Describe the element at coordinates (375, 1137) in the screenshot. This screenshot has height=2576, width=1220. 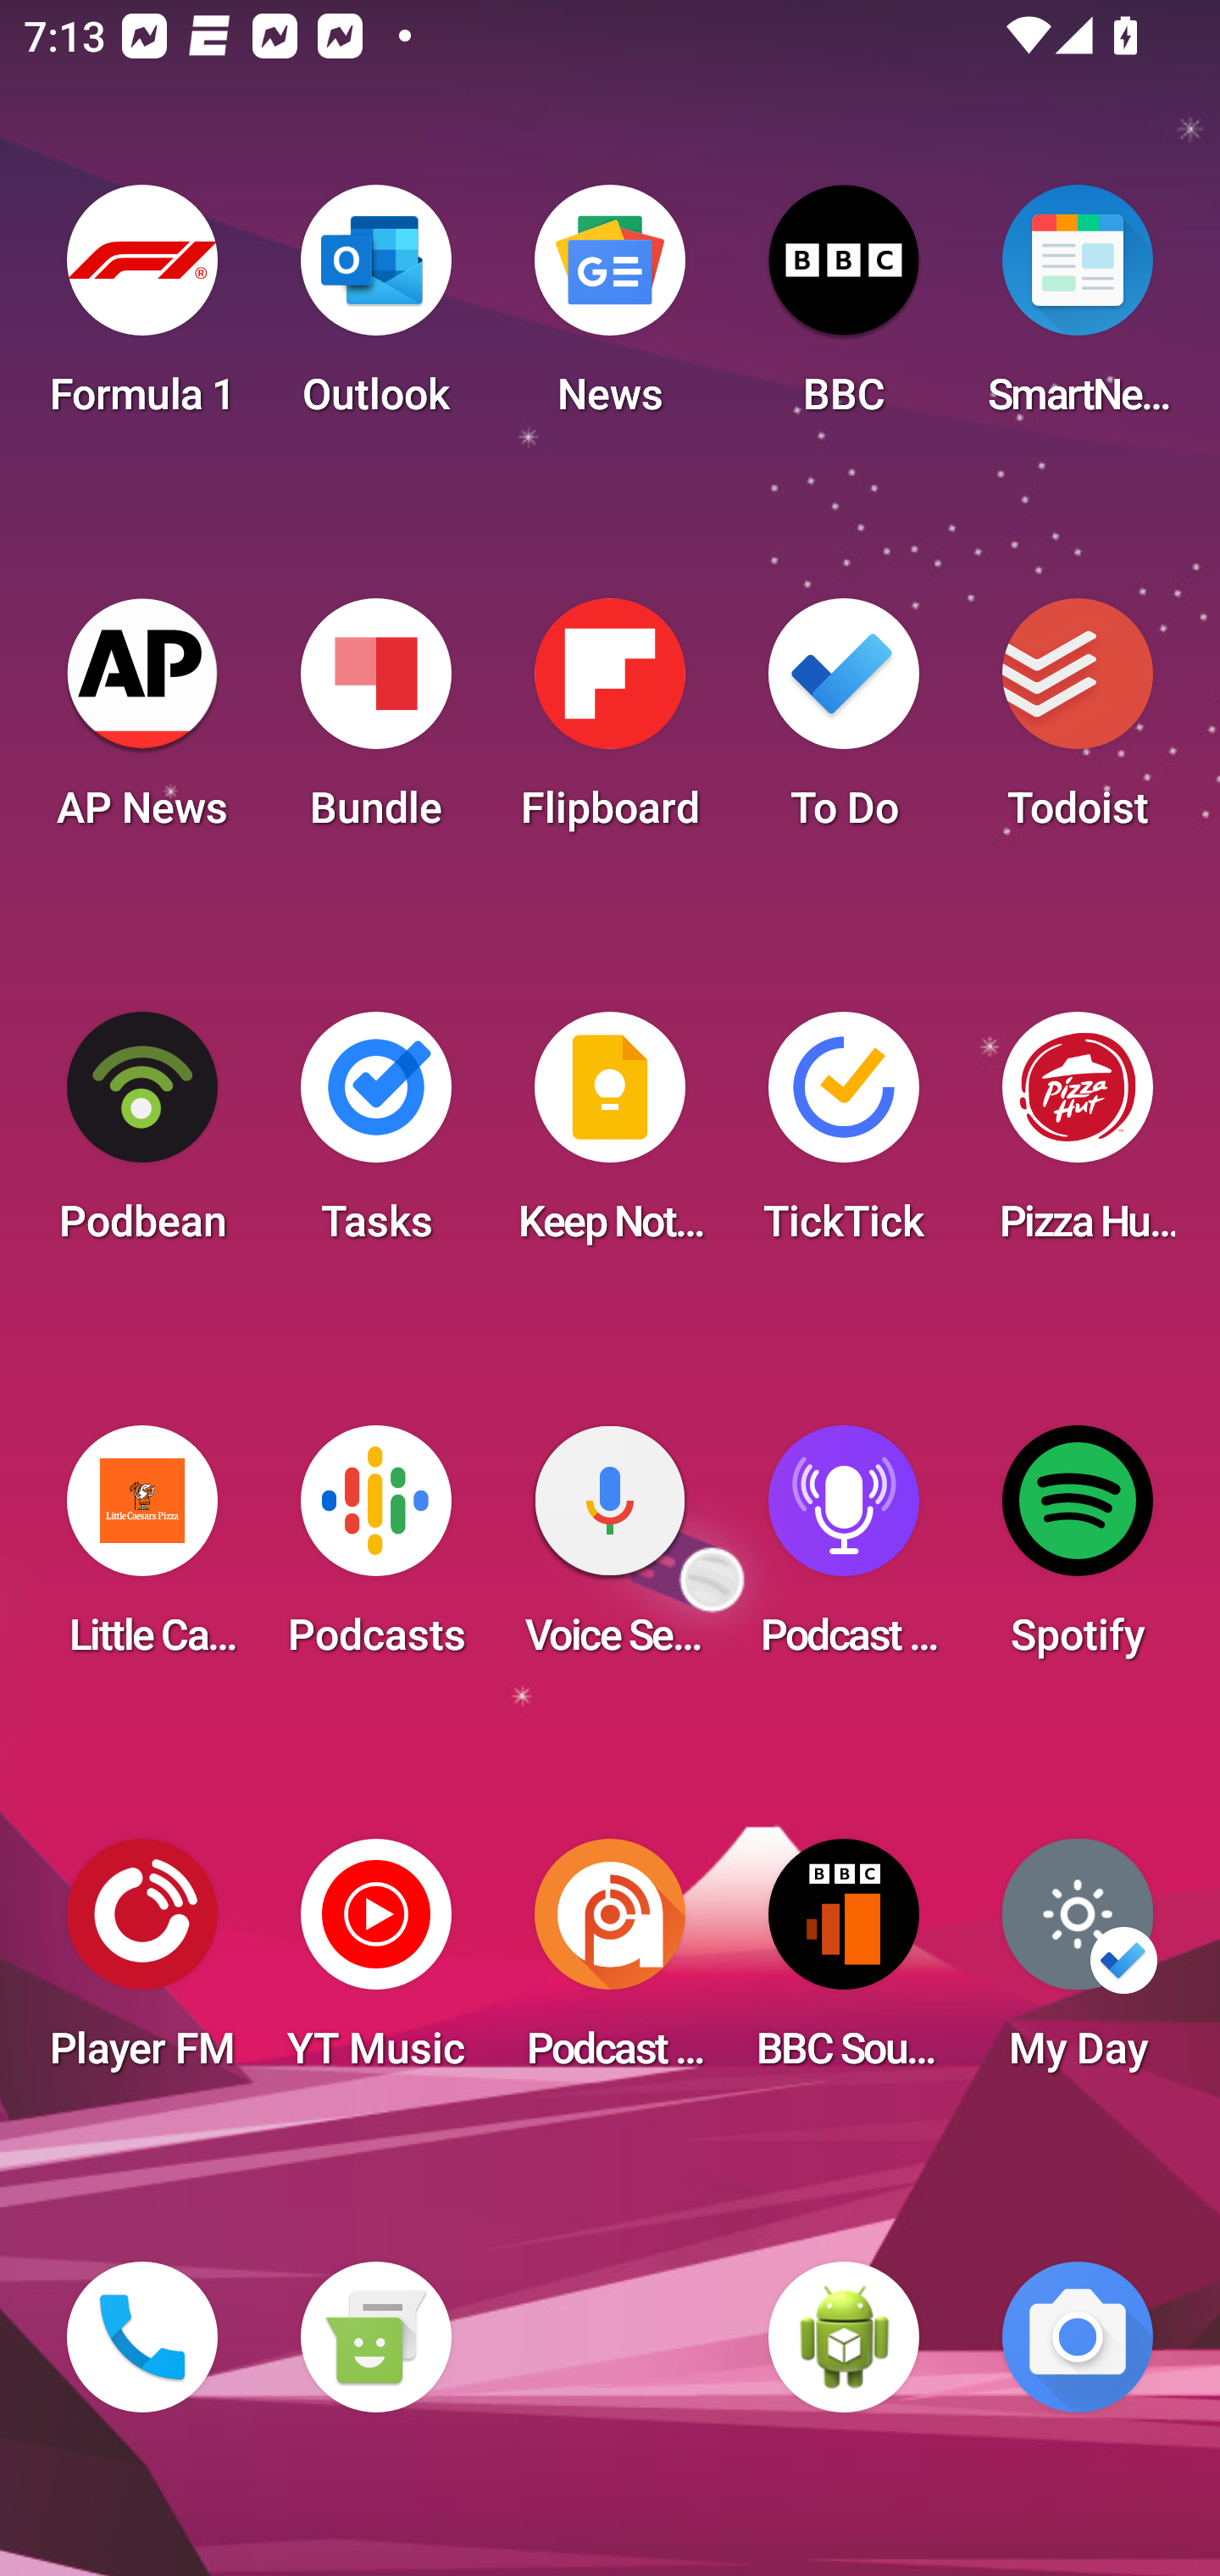
I see `Tasks` at that location.